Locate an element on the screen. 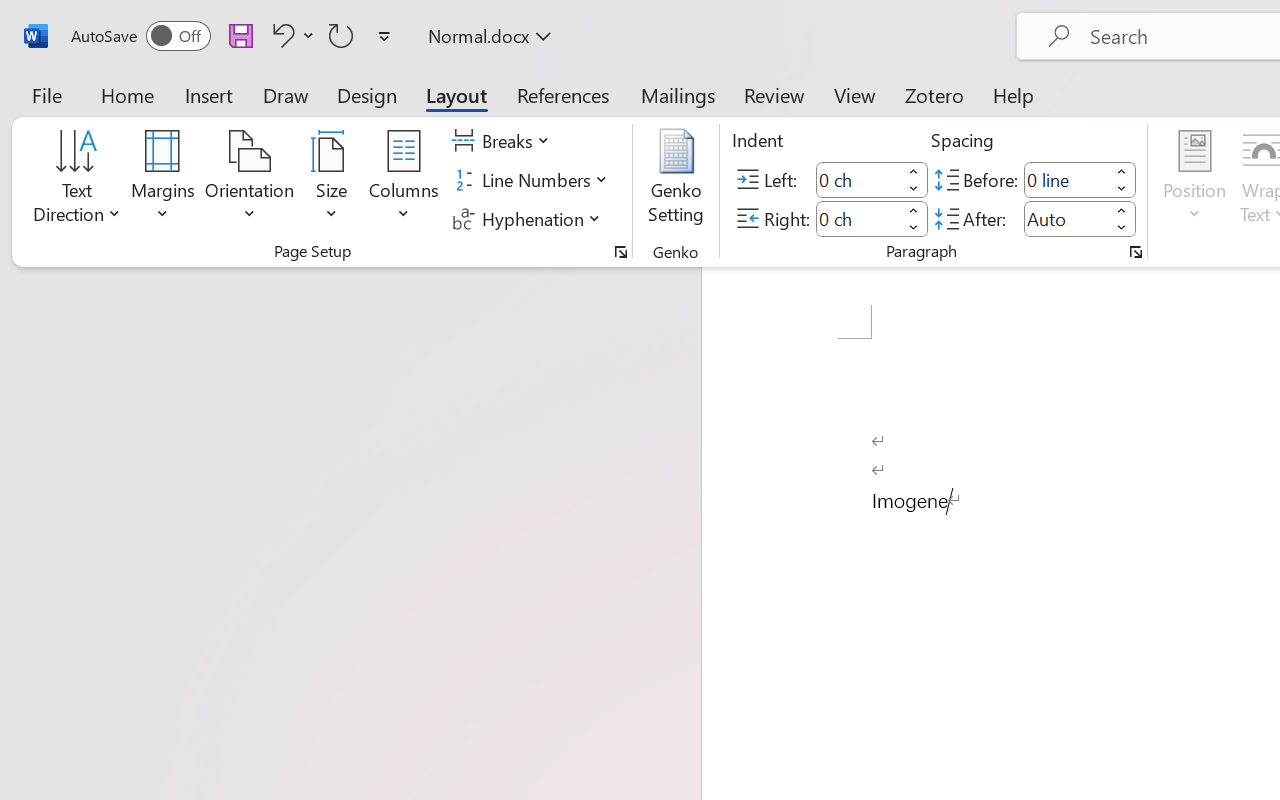  Less is located at coordinates (1122, 228).